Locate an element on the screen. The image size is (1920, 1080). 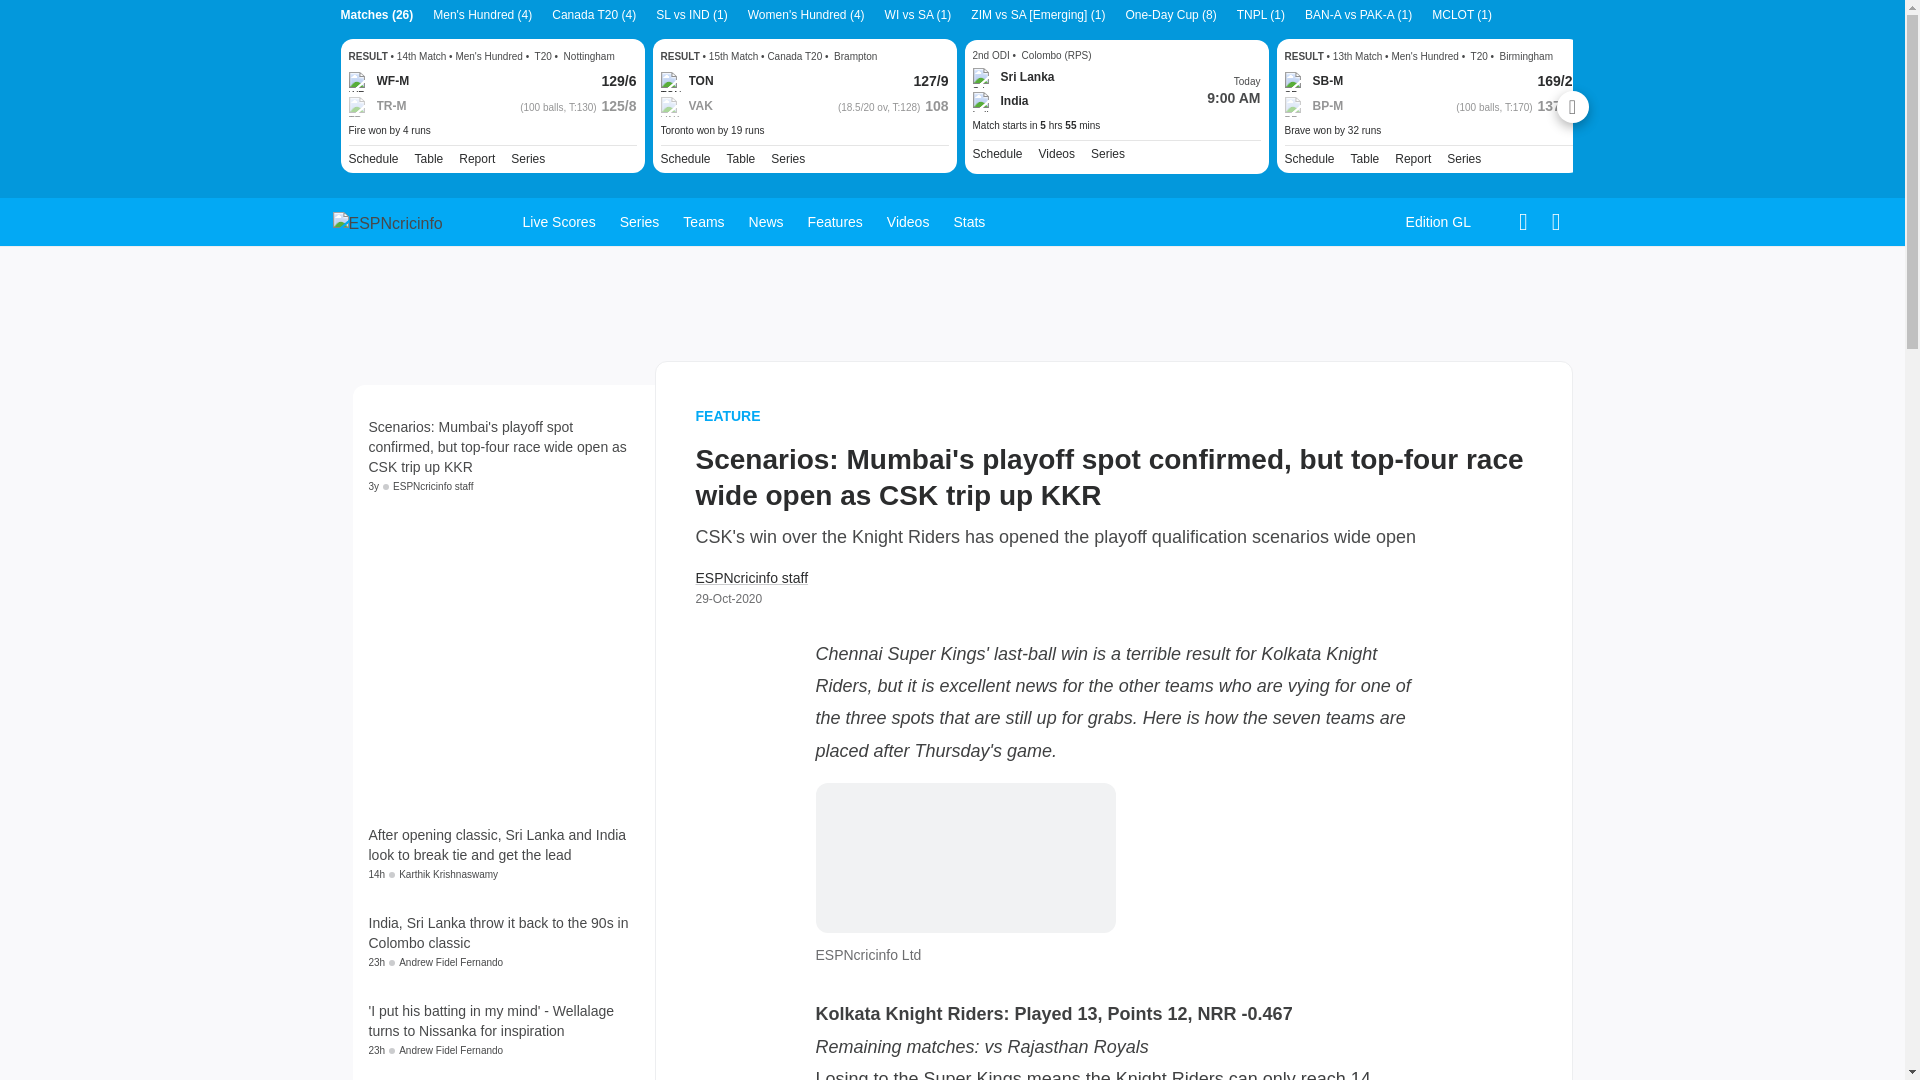
The Hundred Men's Competition is located at coordinates (528, 159).